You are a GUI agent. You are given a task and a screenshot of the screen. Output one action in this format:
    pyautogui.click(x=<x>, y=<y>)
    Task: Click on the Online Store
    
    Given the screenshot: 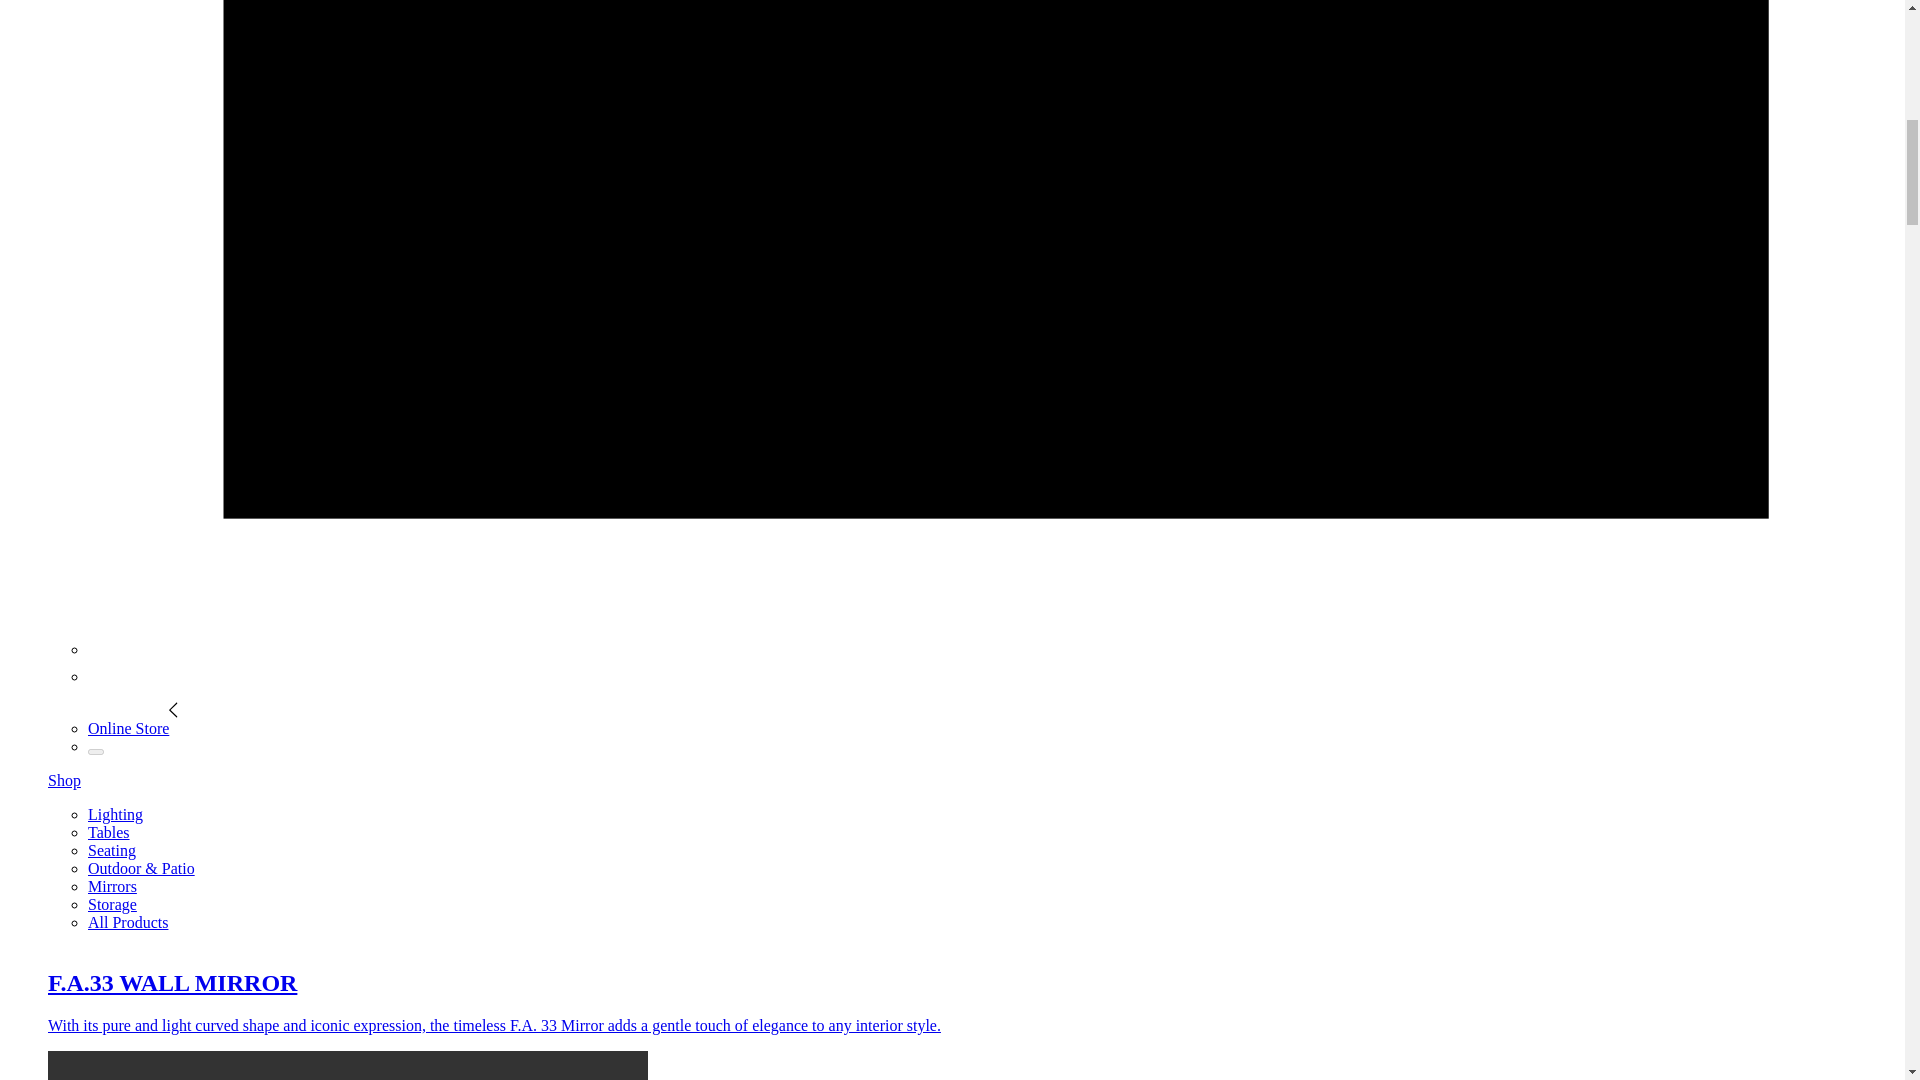 What is the action you would take?
    pyautogui.click(x=133, y=728)
    